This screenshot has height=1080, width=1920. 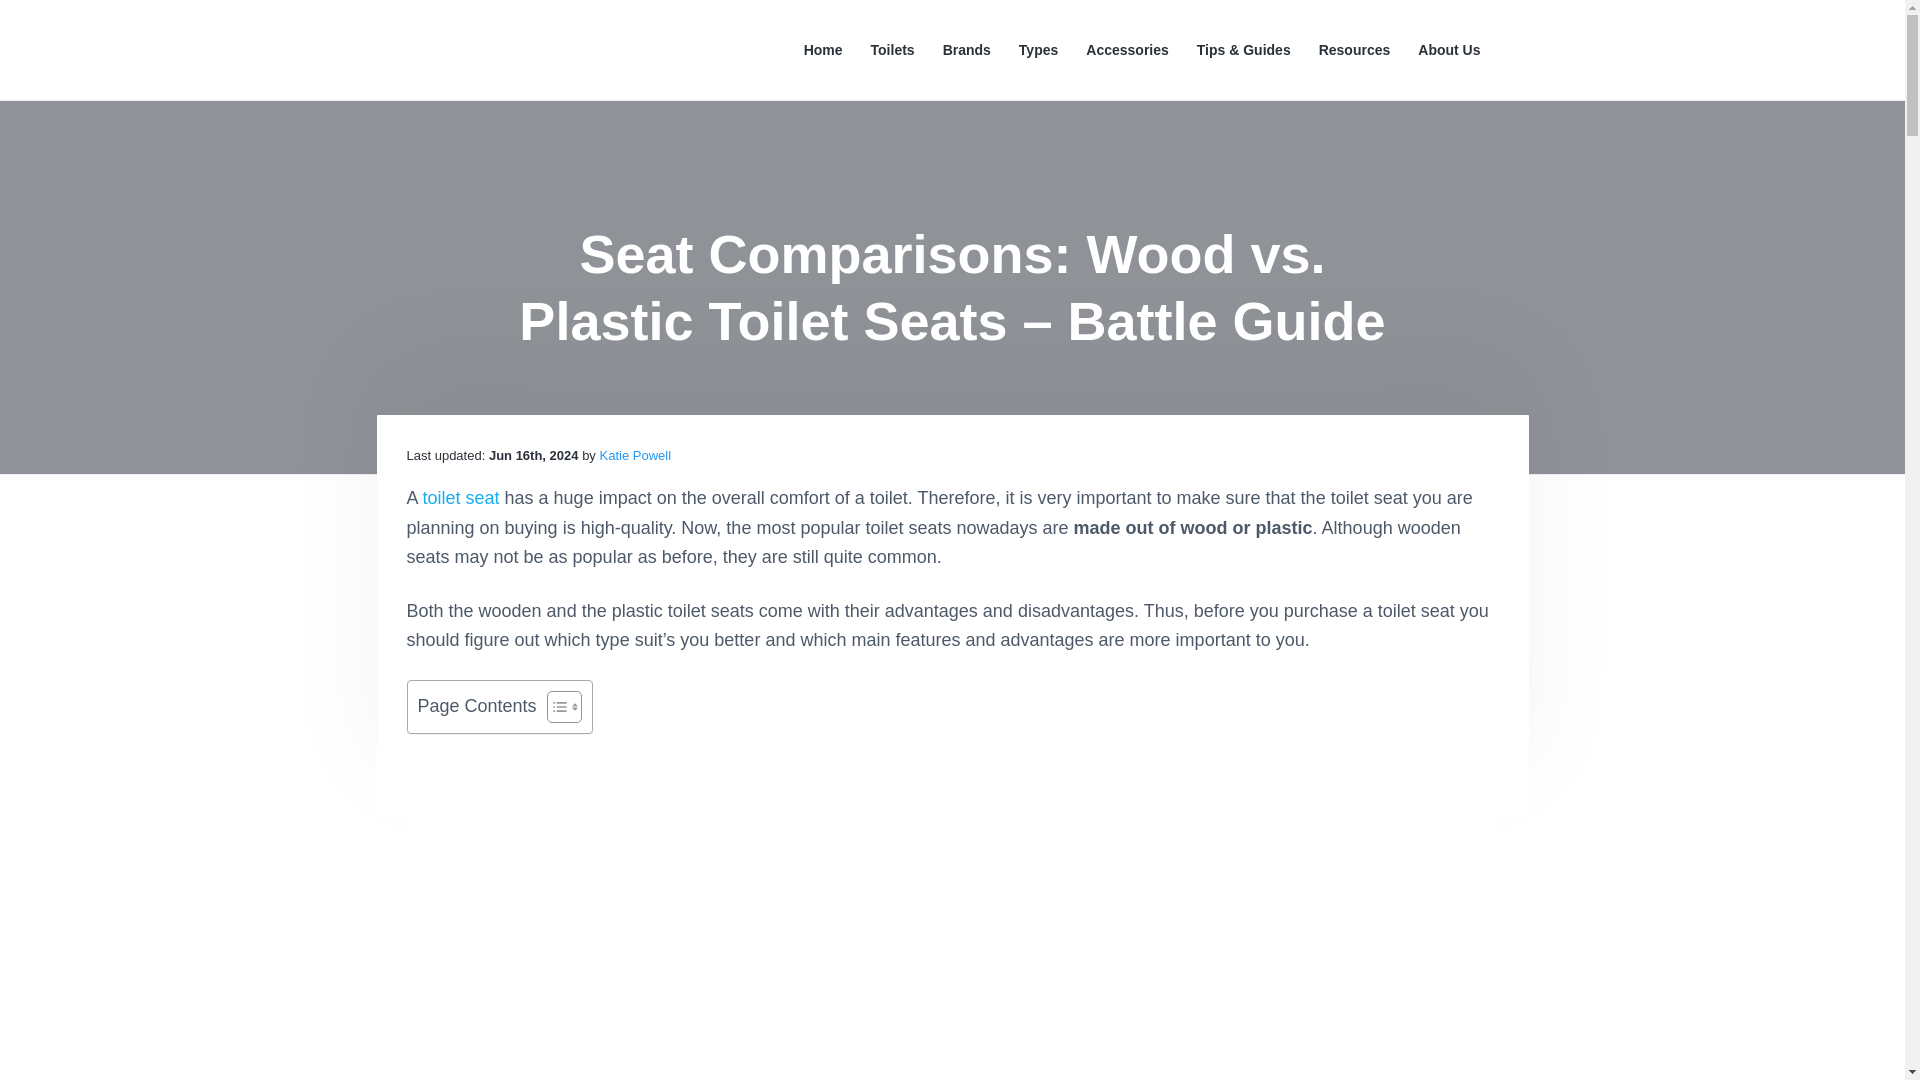 I want to click on Brands, so click(x=966, y=50).